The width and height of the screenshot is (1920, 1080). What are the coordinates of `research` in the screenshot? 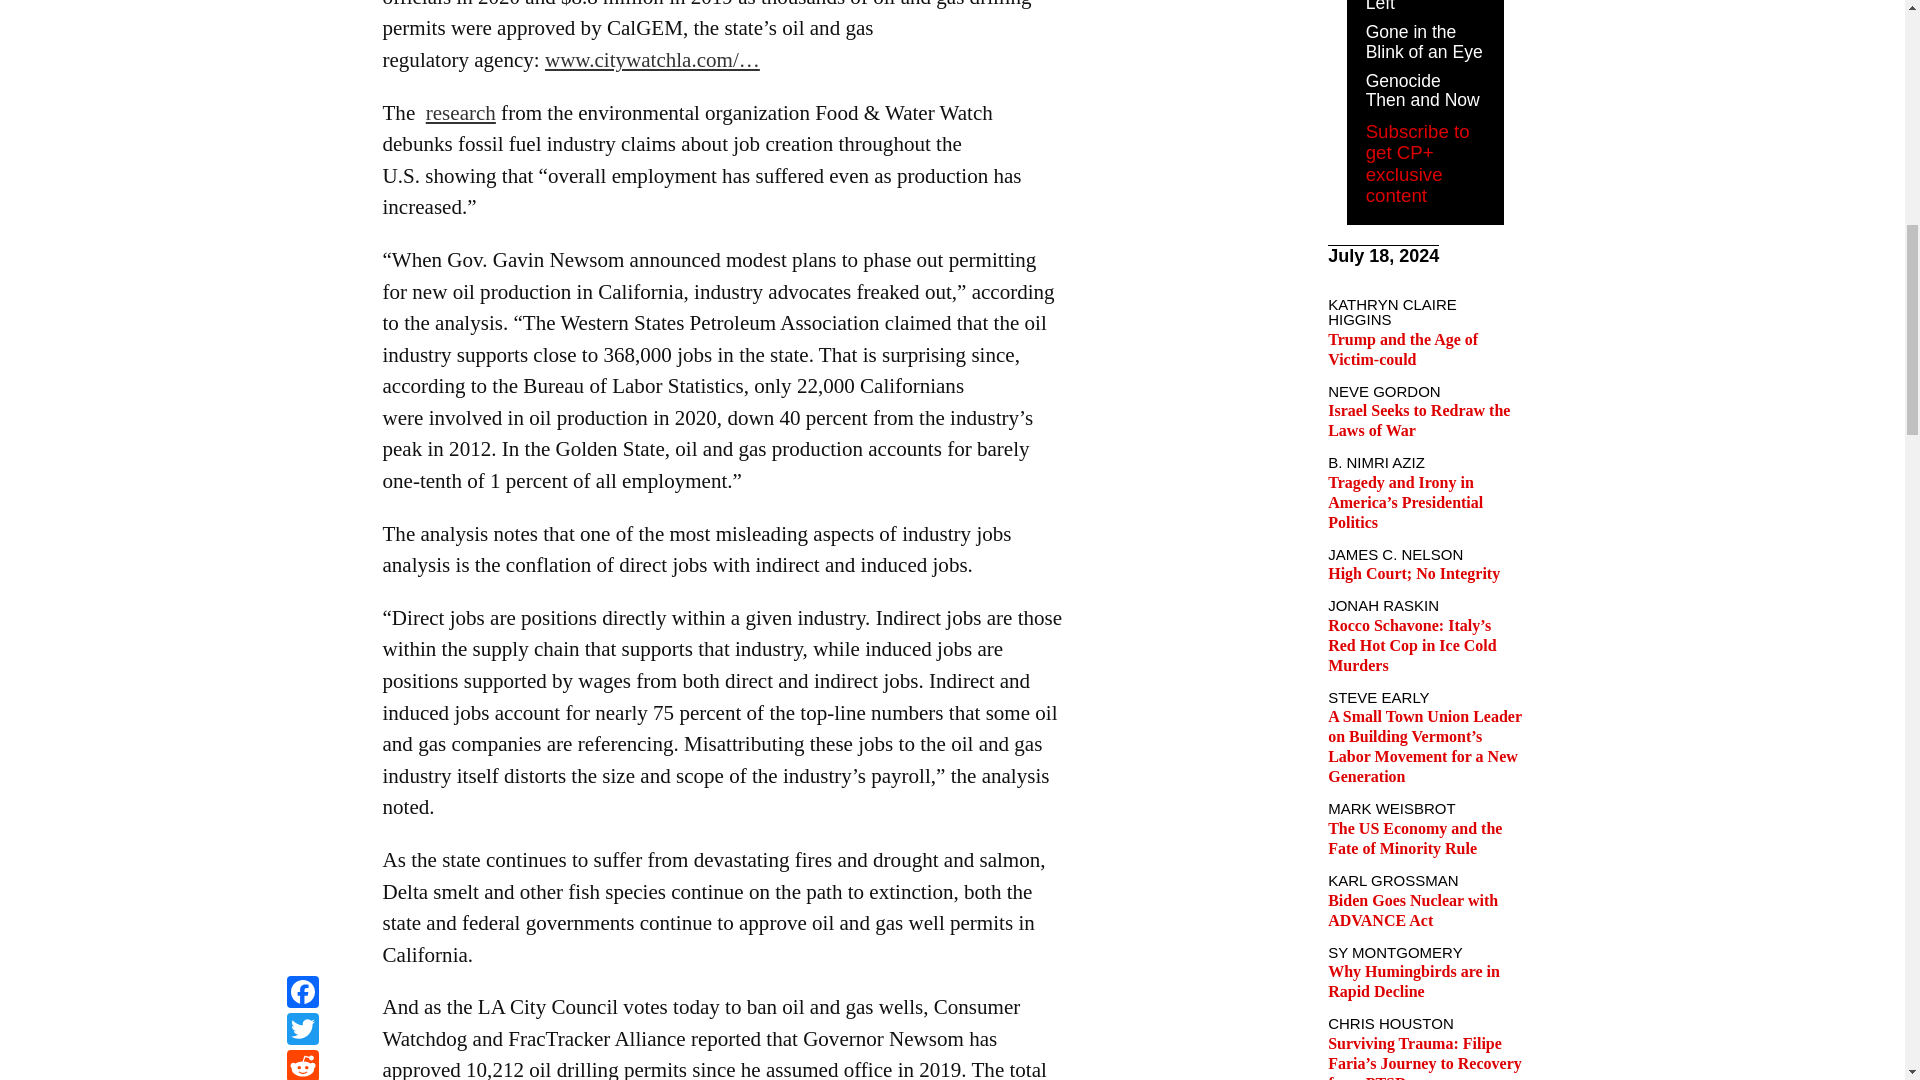 It's located at (460, 113).